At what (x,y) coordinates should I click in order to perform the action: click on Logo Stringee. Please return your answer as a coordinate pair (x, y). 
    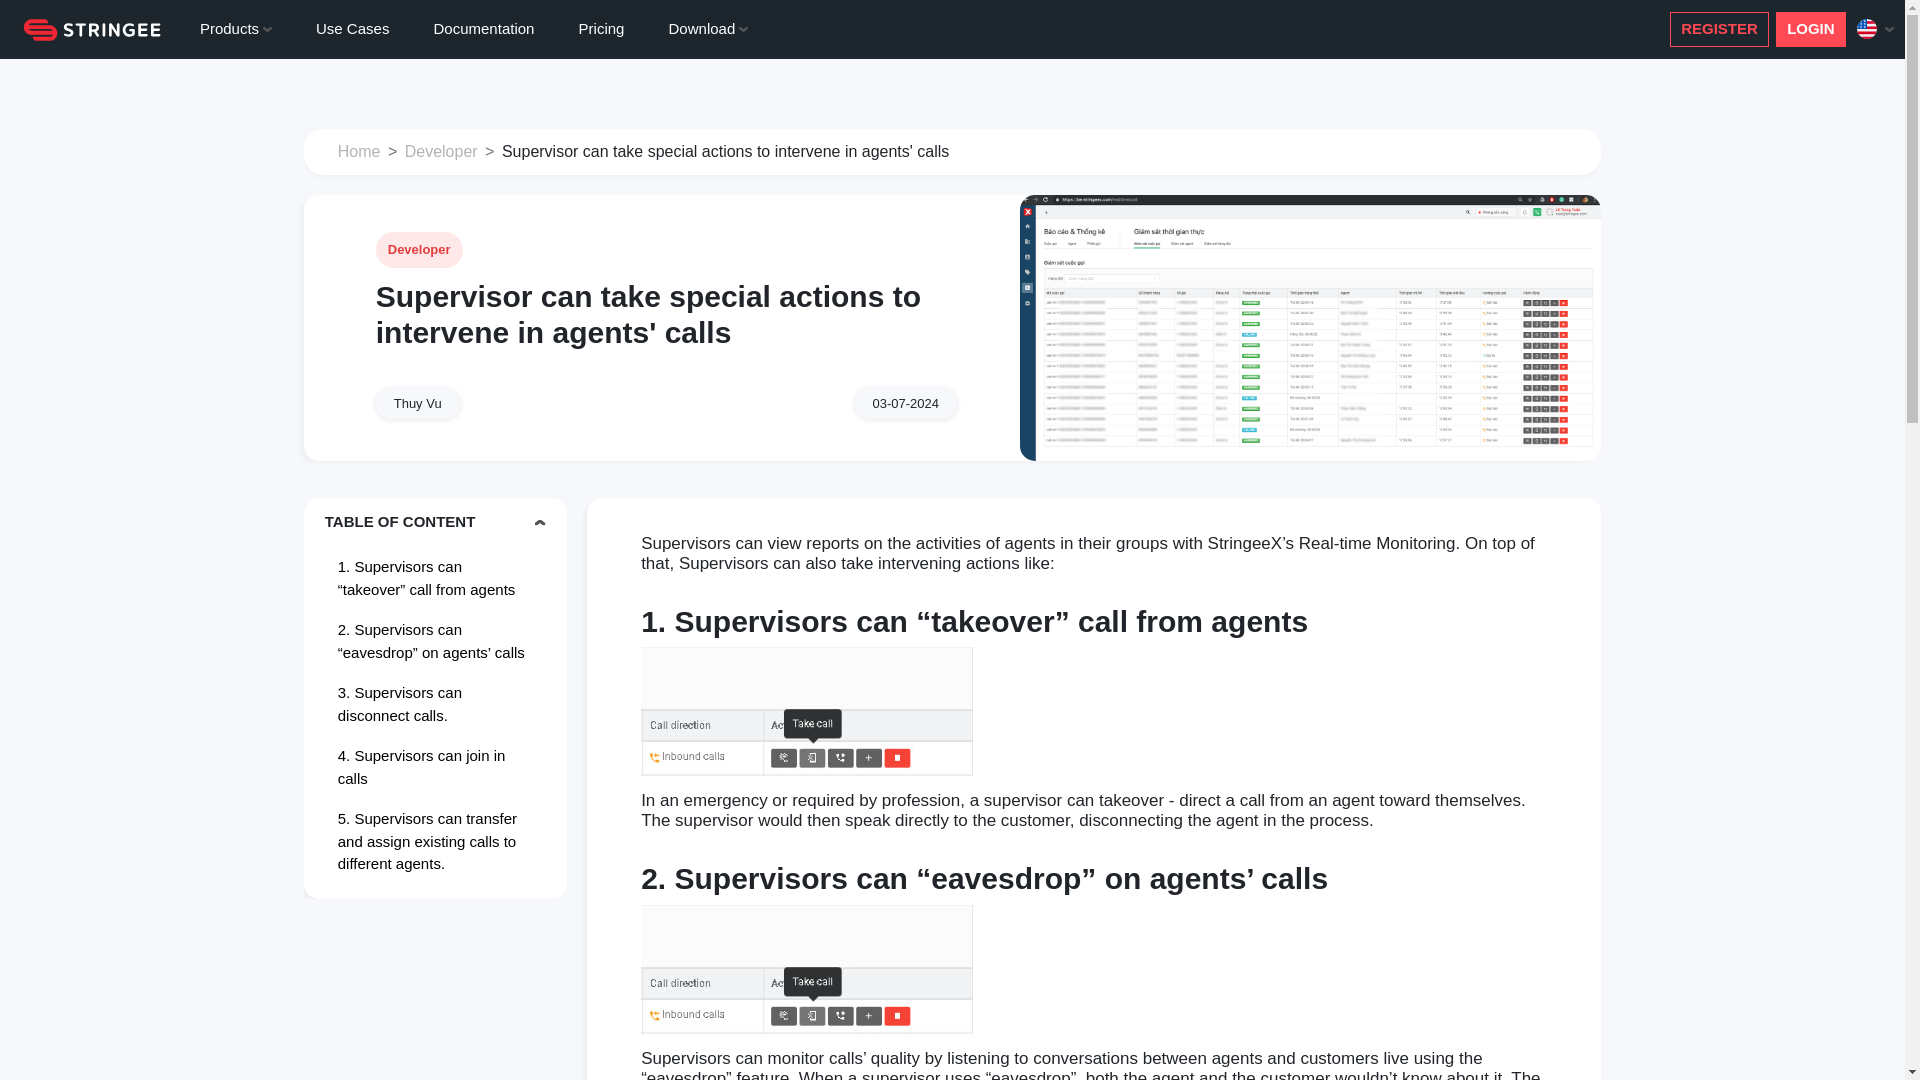
    Looking at the image, I should click on (91, 30).